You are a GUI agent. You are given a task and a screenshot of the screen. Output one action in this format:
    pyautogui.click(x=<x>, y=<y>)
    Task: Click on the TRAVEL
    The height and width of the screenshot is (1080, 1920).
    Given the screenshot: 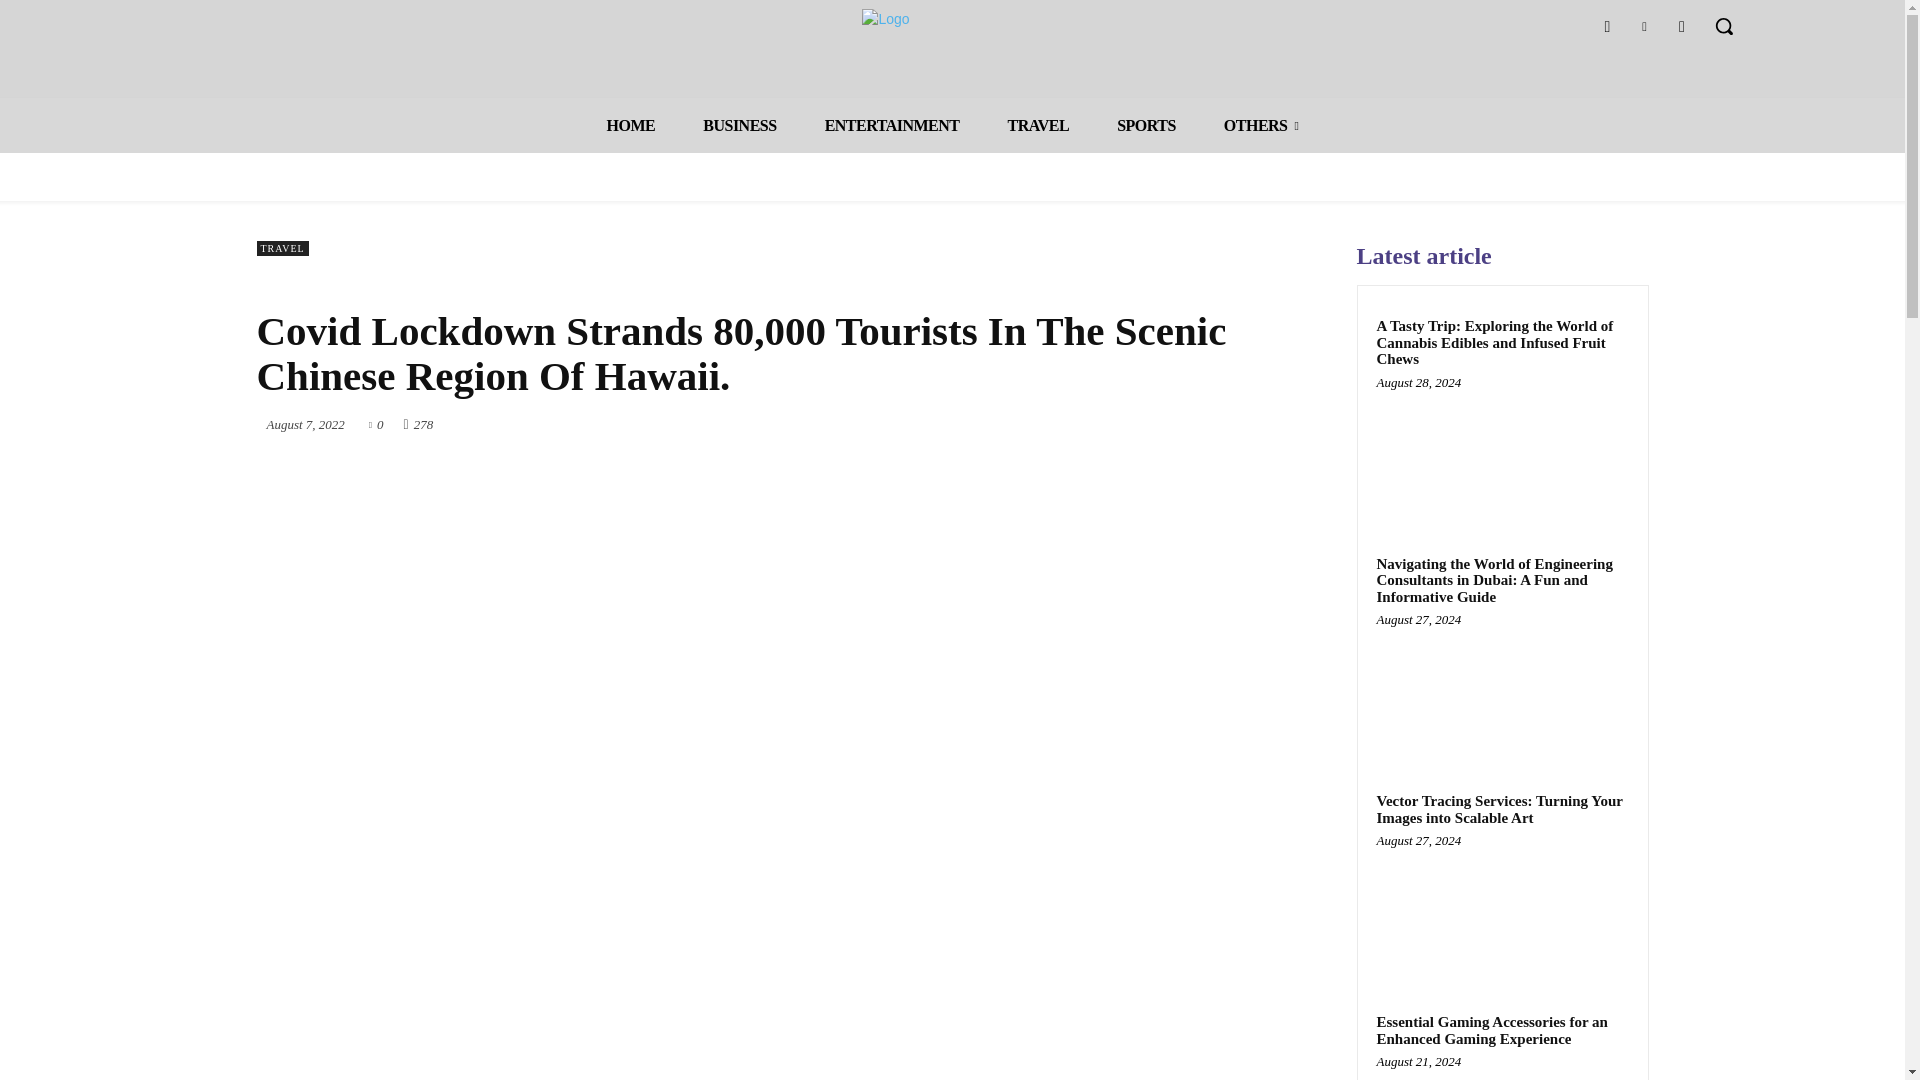 What is the action you would take?
    pyautogui.click(x=281, y=248)
    